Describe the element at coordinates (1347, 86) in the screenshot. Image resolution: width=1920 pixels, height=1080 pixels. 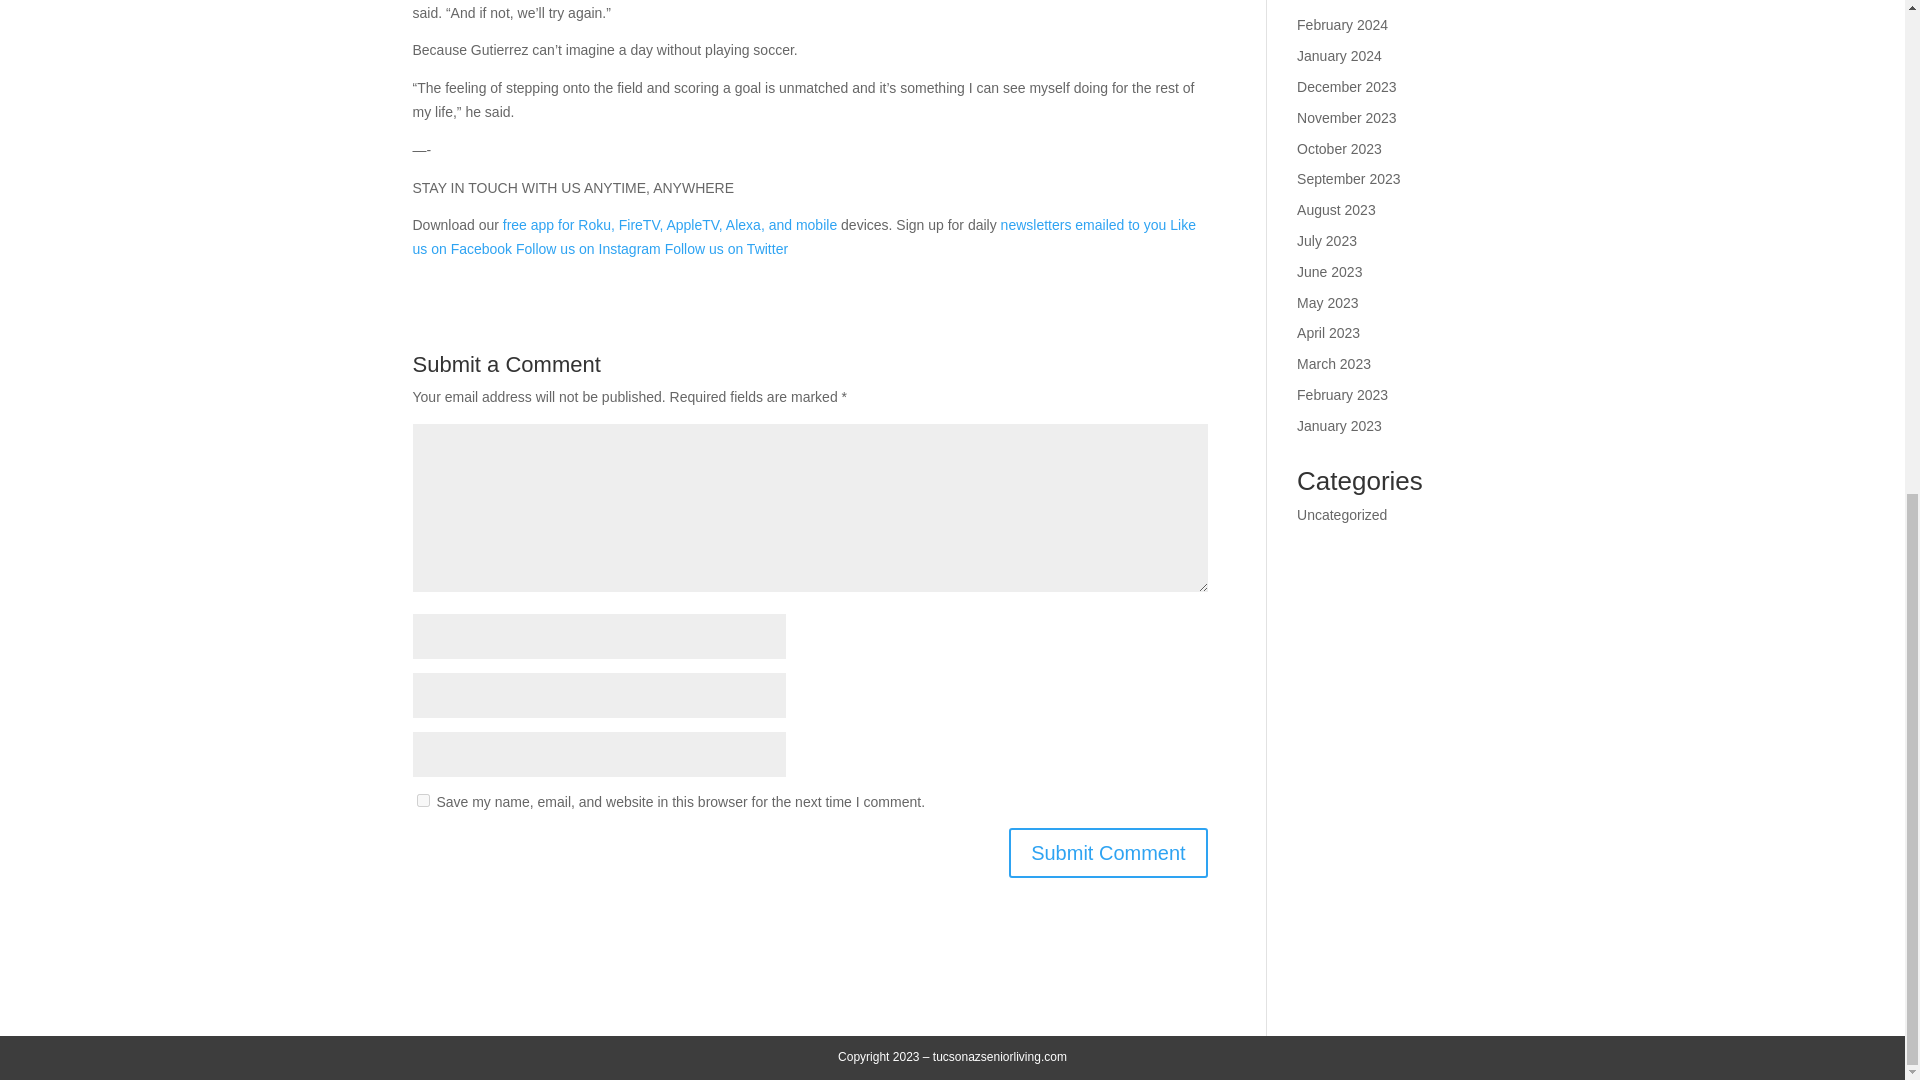
I see `December 2023` at that location.